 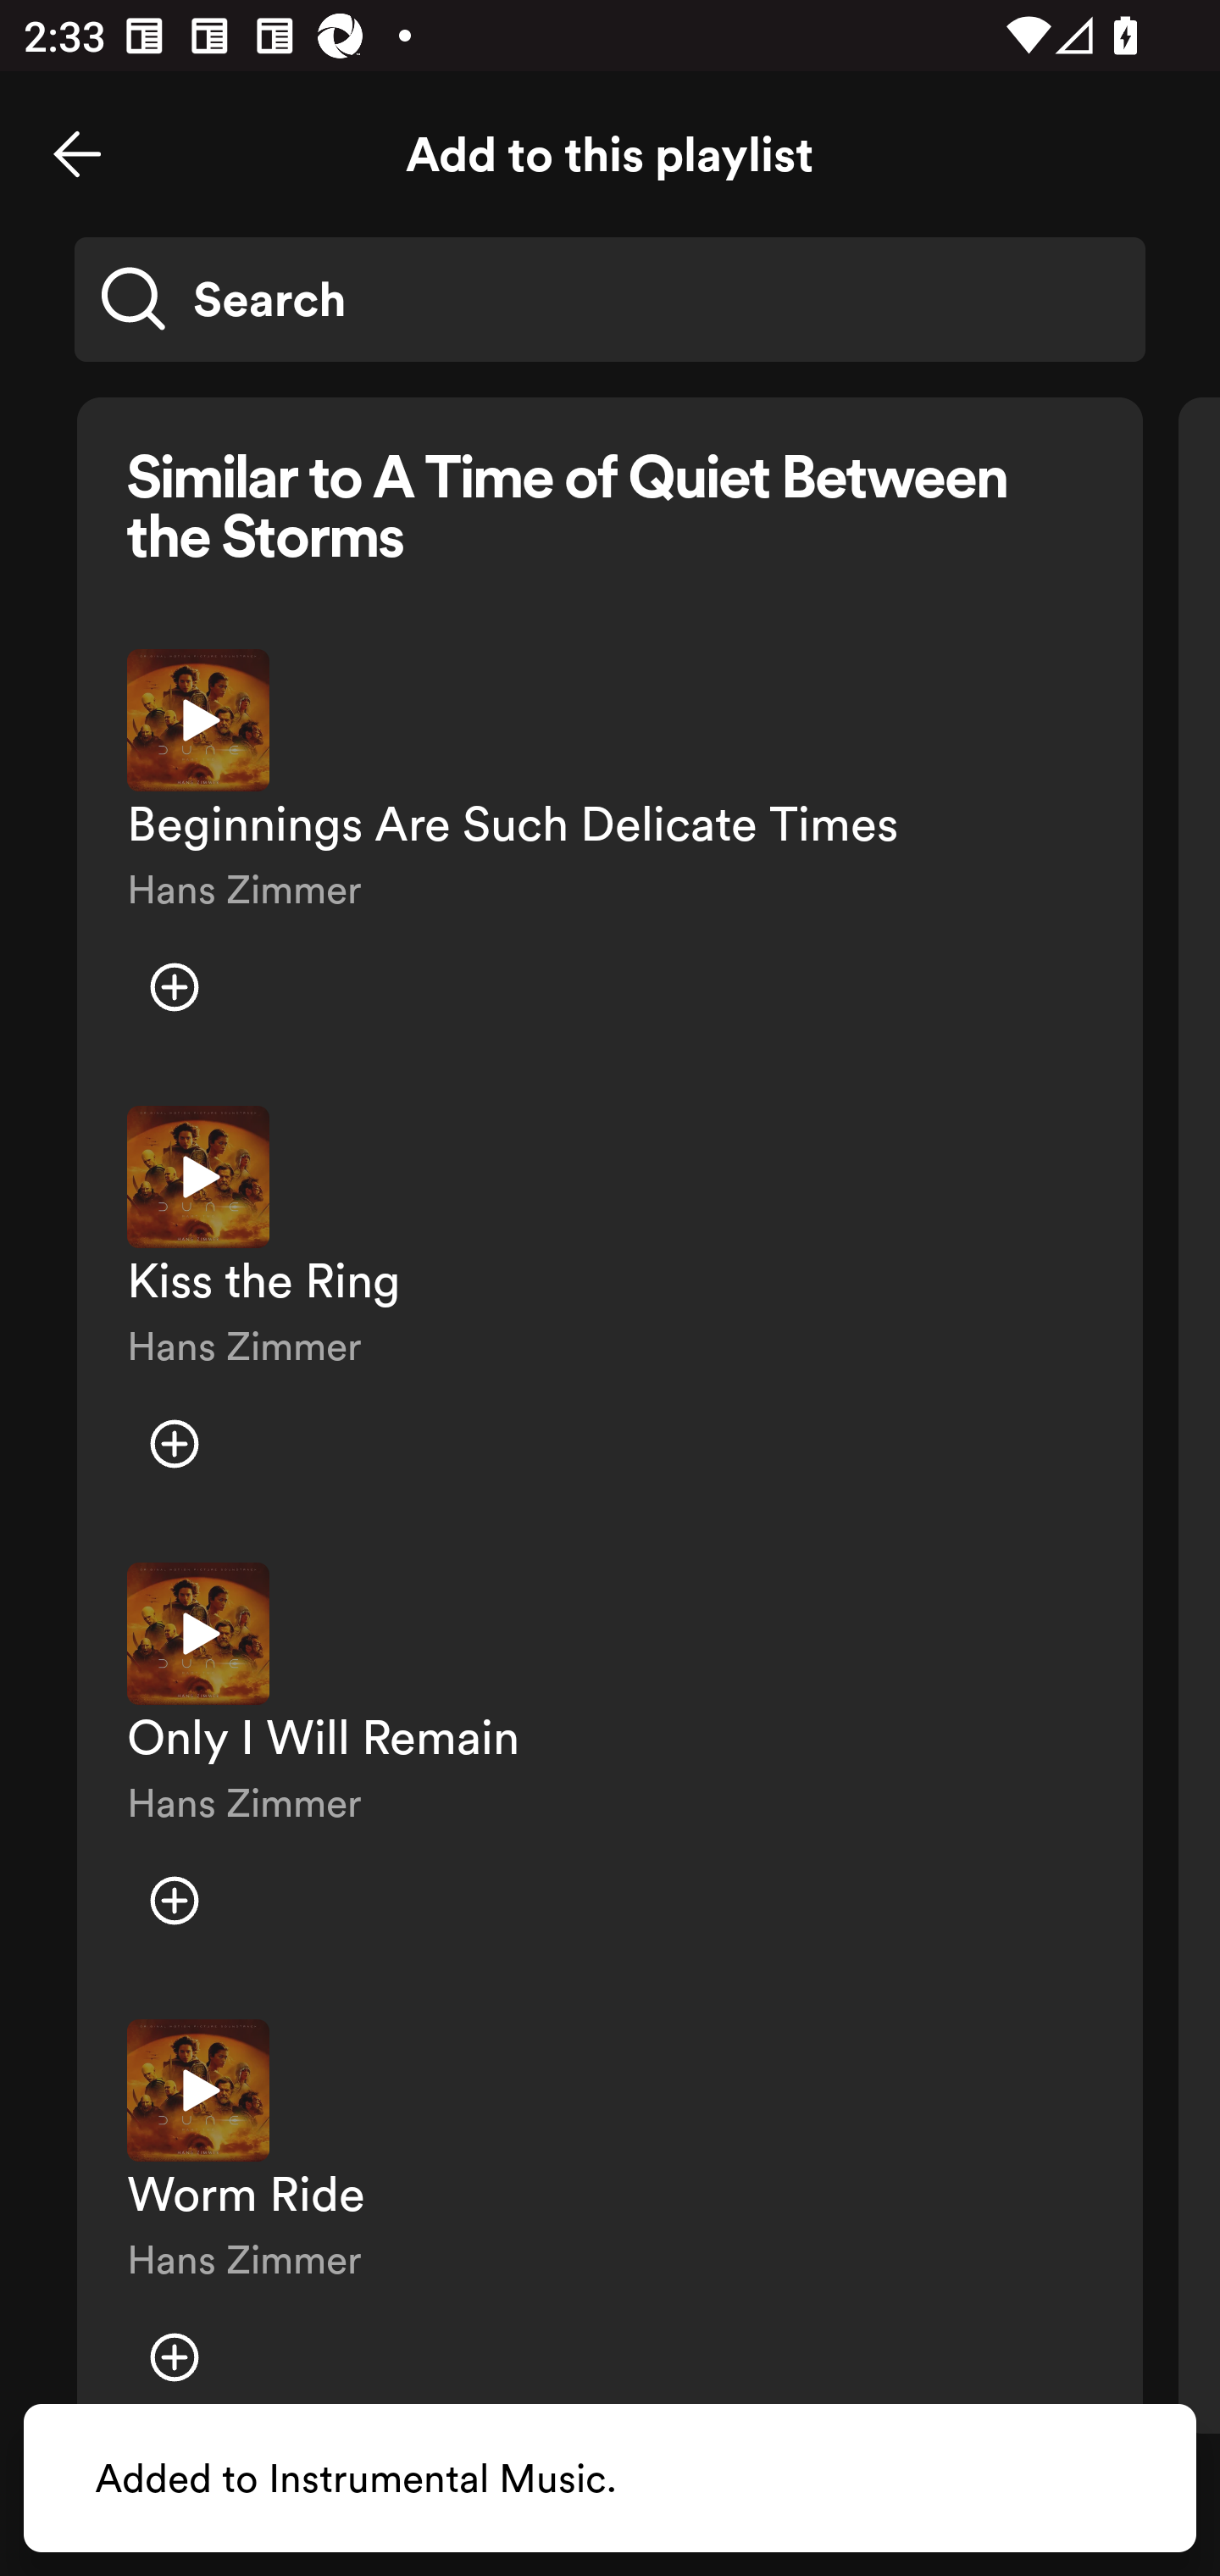 What do you see at coordinates (175, 1444) in the screenshot?
I see `Add item` at bounding box center [175, 1444].